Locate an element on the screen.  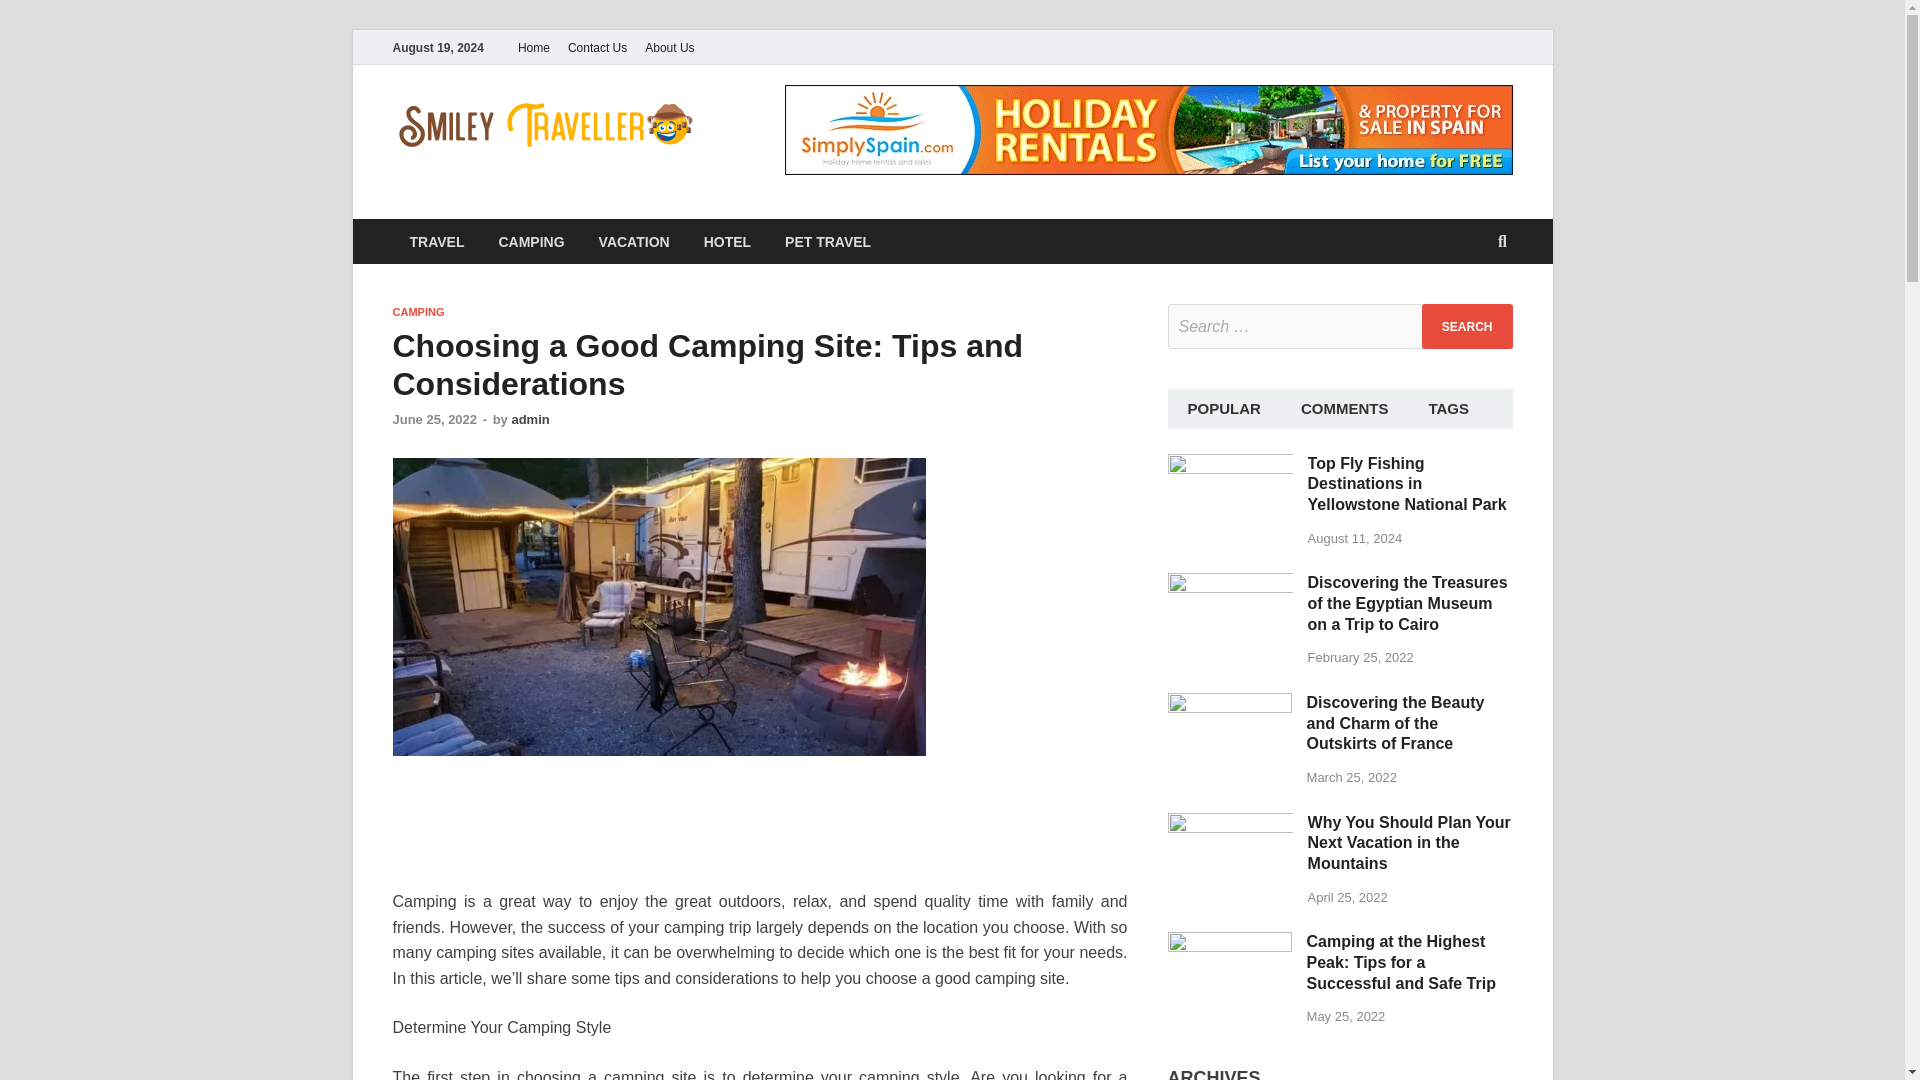
About Us is located at coordinates (668, 47).